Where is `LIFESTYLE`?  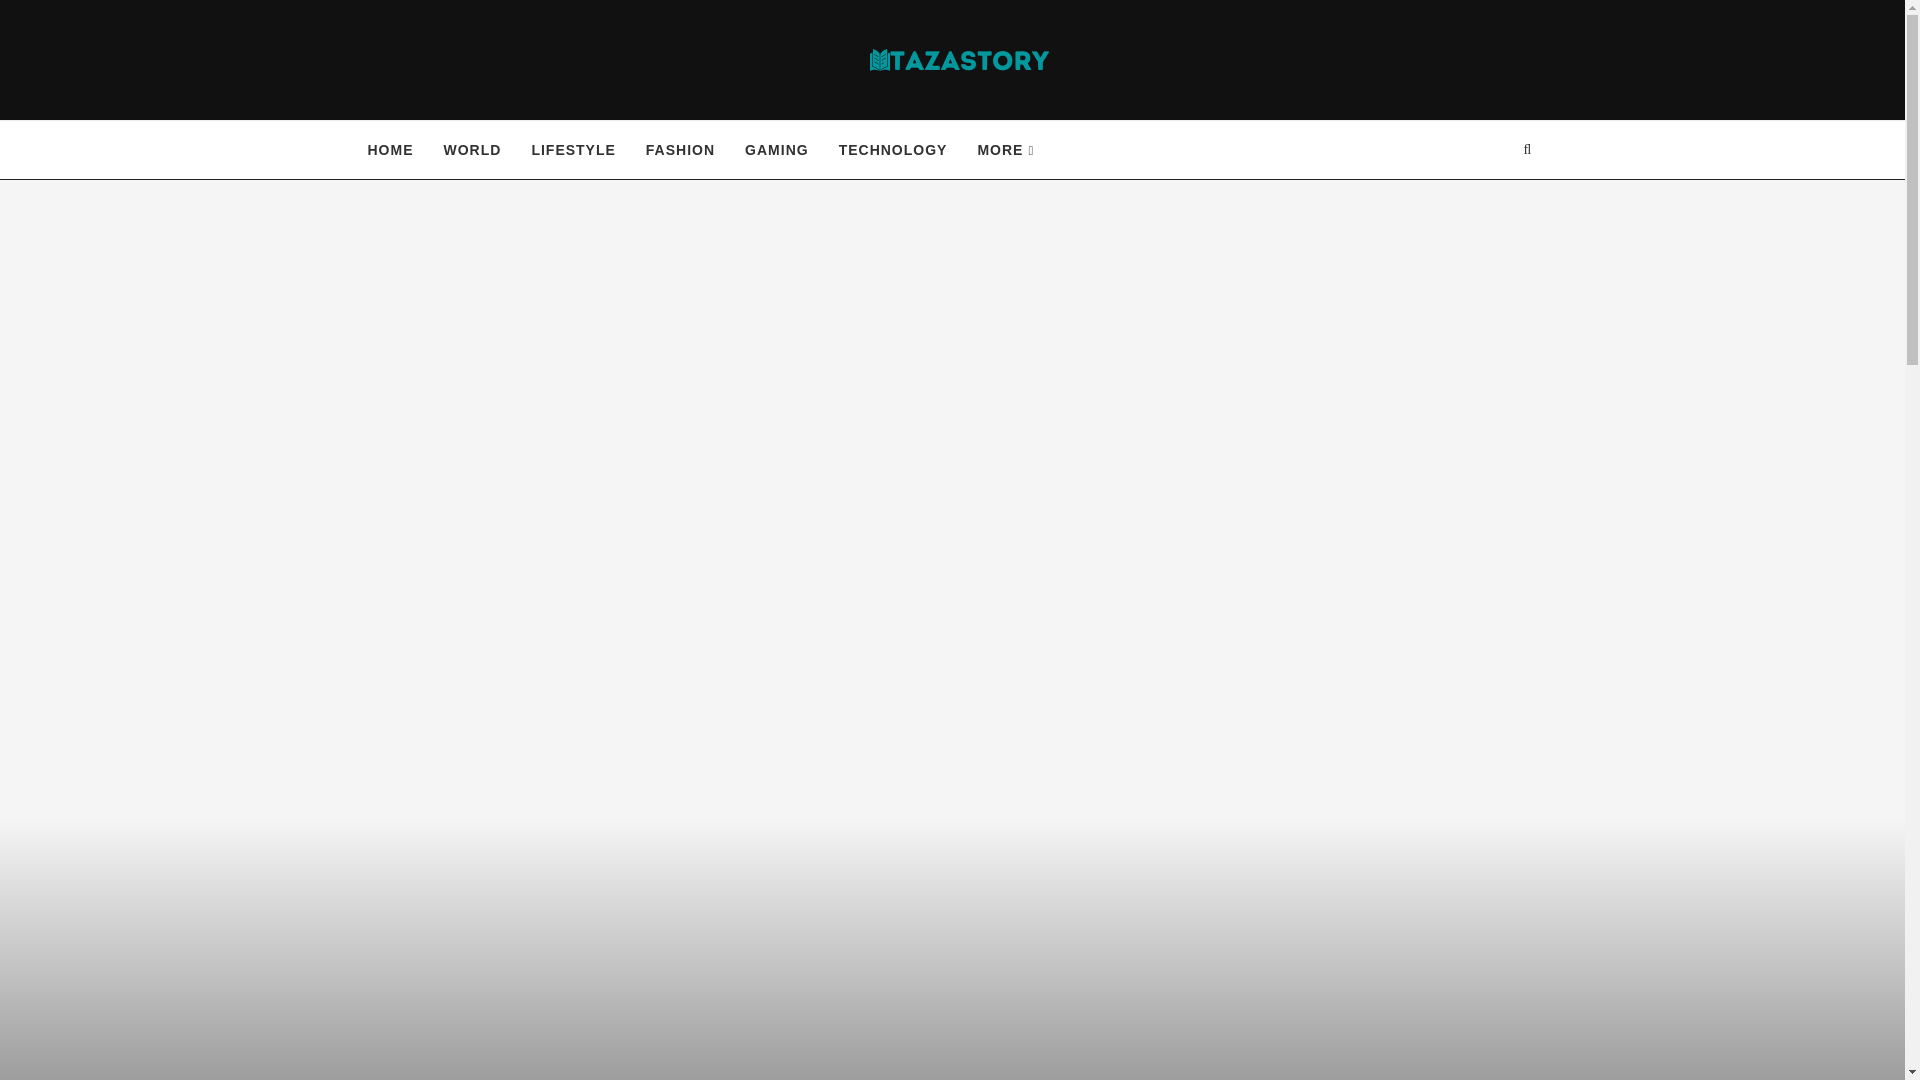 LIFESTYLE is located at coordinates (572, 150).